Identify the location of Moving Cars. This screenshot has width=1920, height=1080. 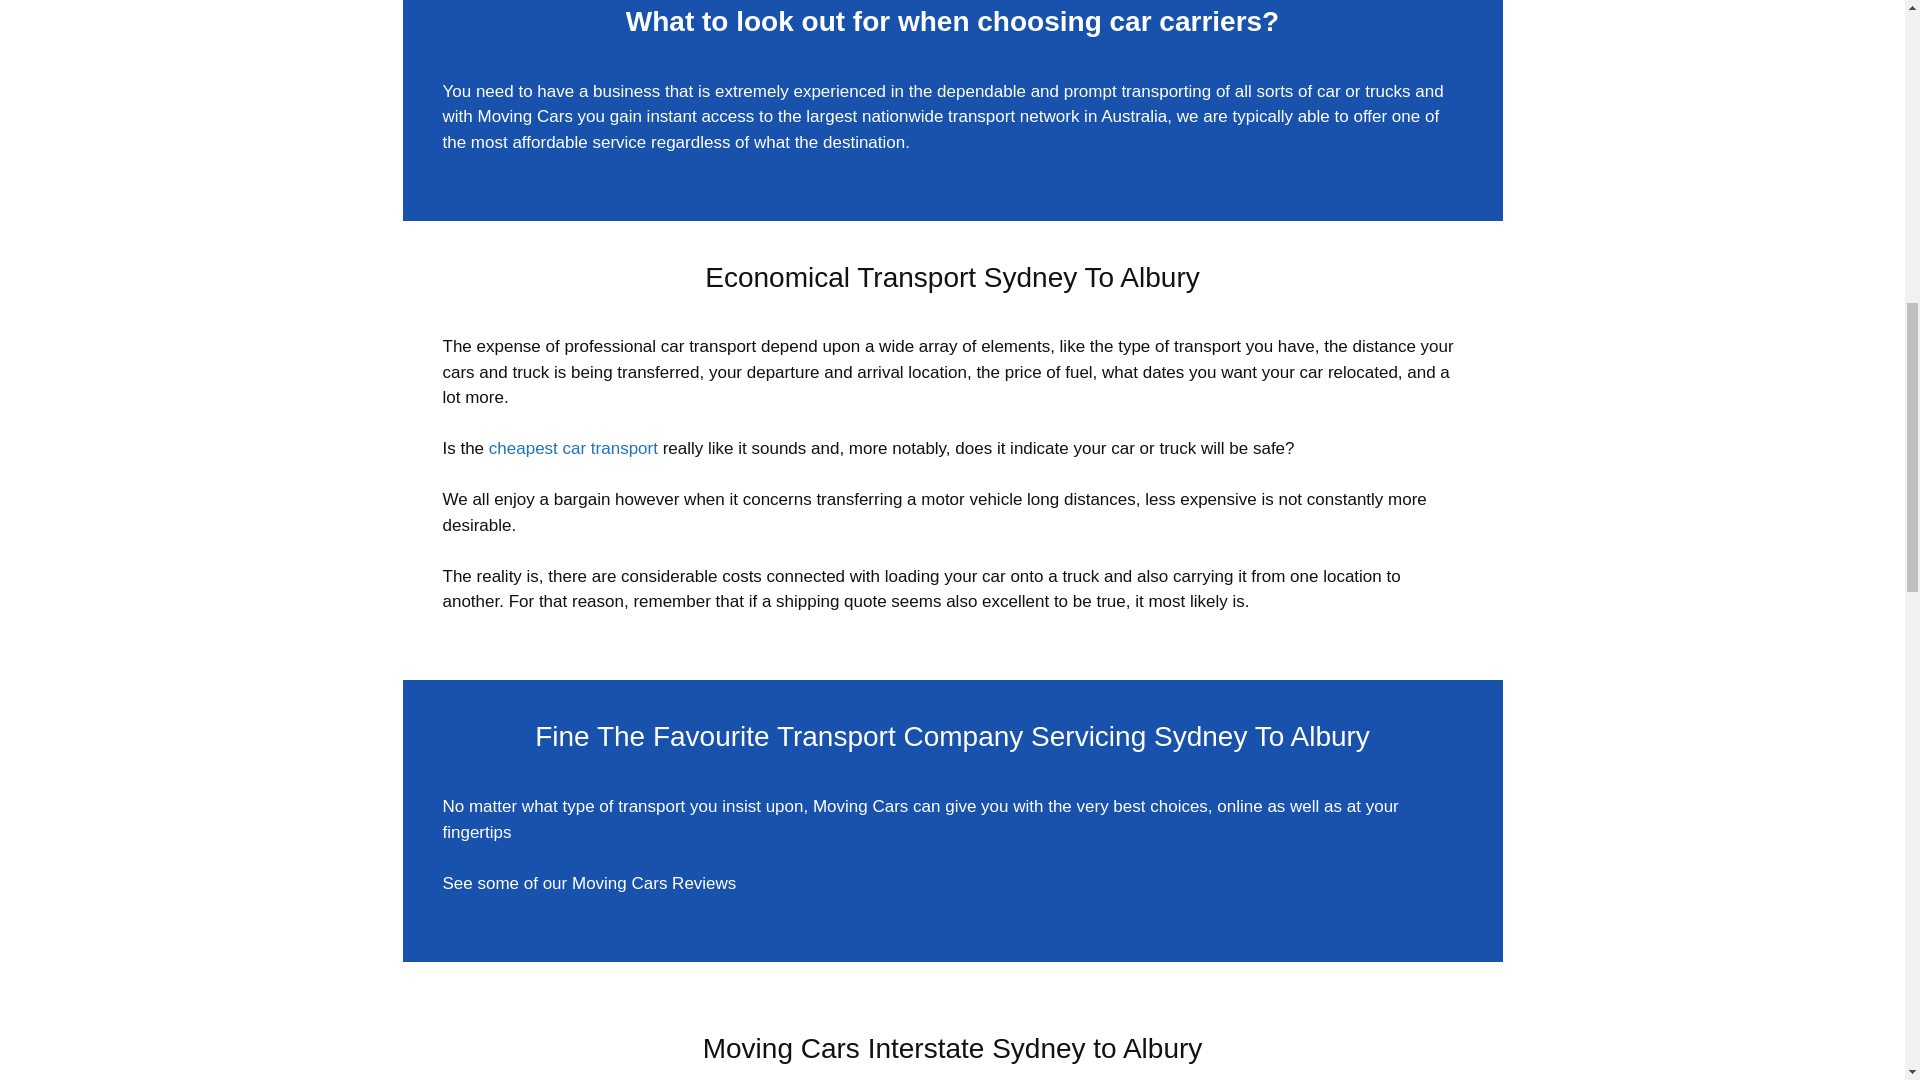
(524, 116).